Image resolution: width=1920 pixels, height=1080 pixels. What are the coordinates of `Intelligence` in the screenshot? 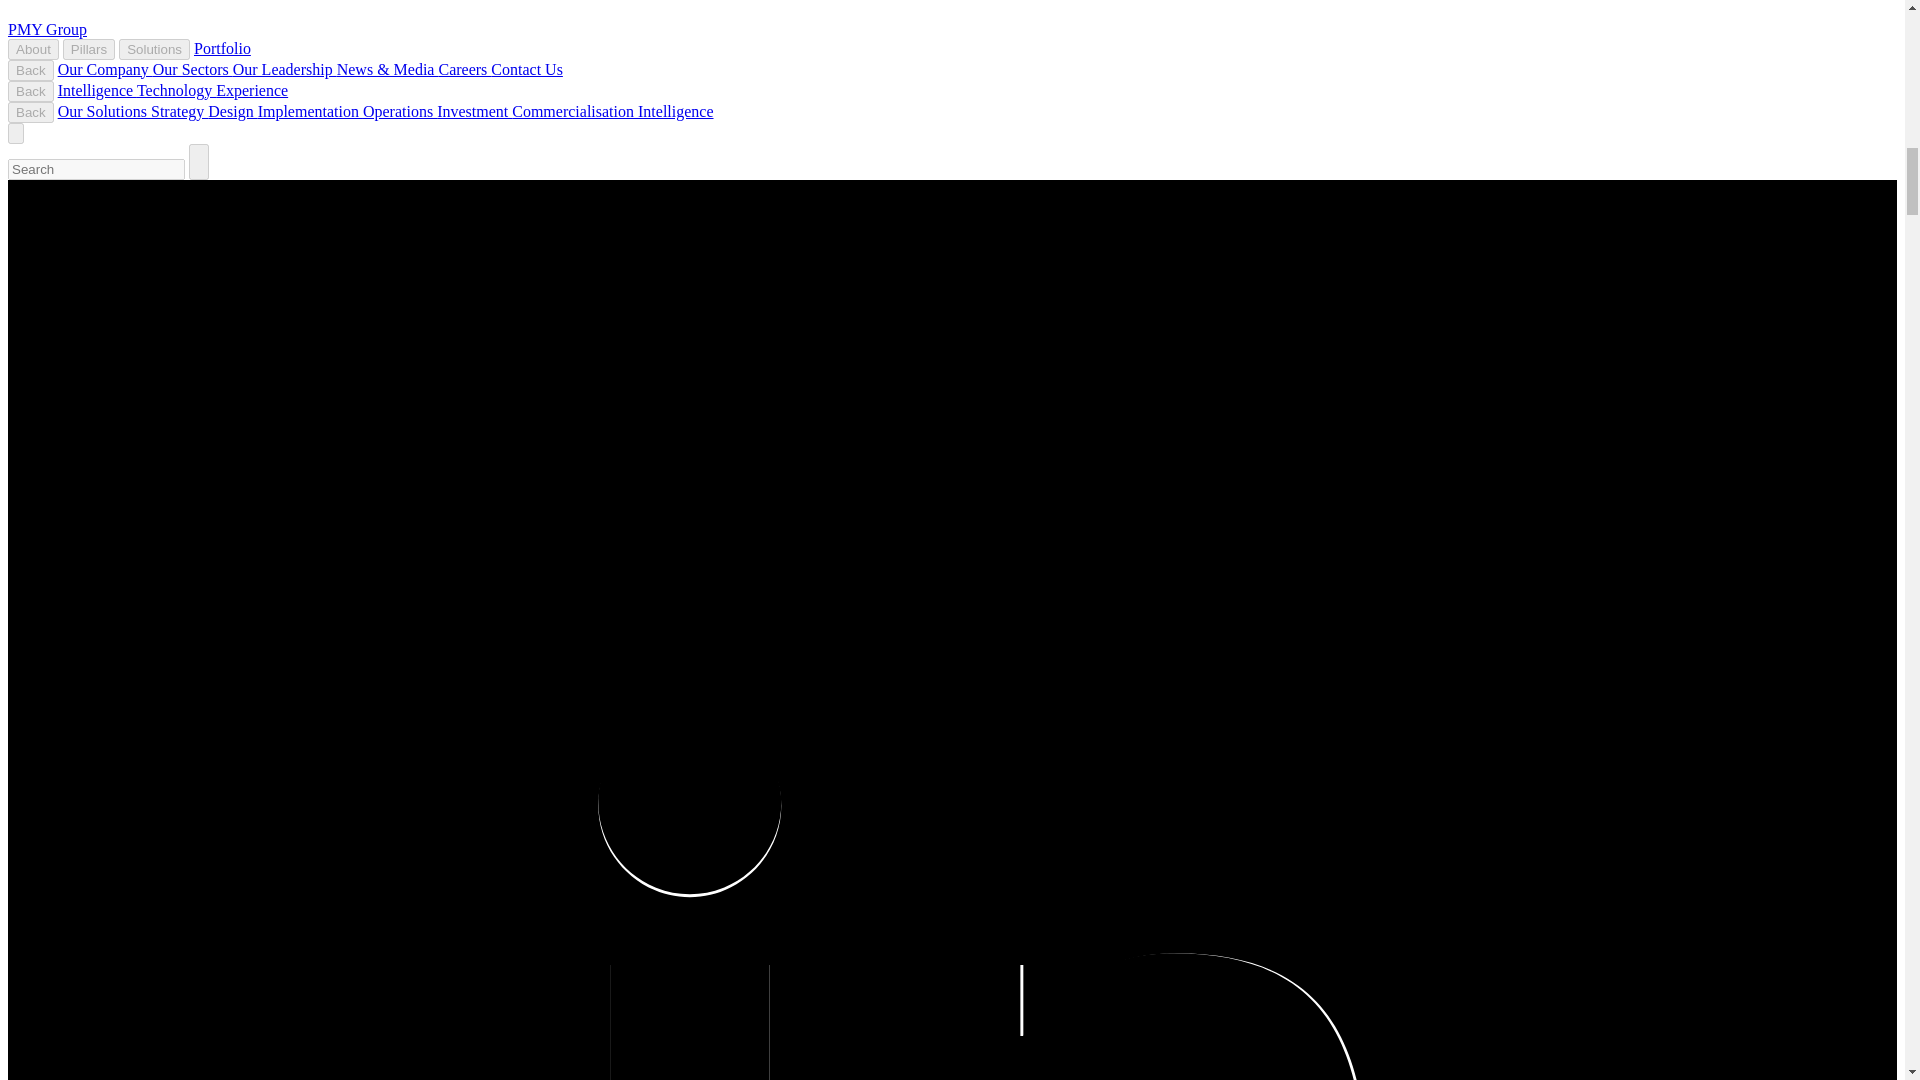 It's located at (676, 110).